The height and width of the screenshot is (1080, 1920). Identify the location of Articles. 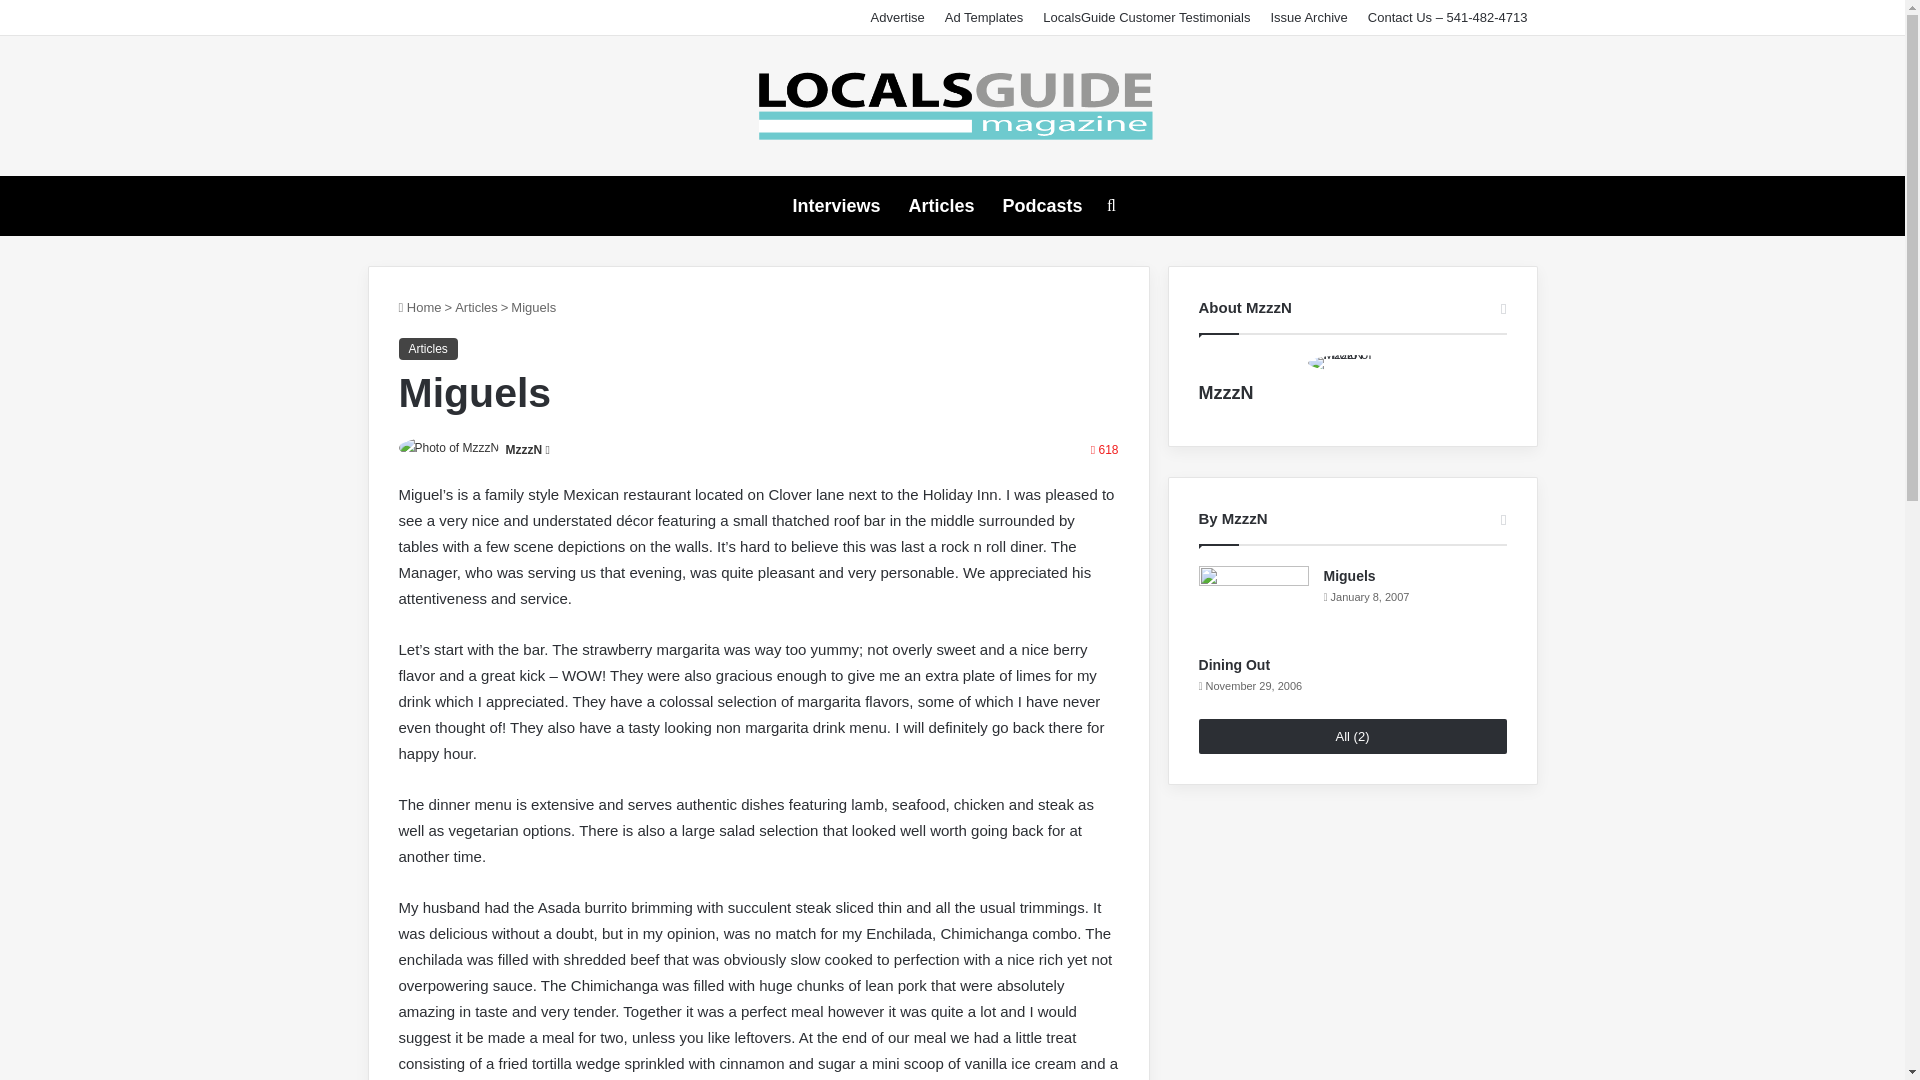
(941, 206).